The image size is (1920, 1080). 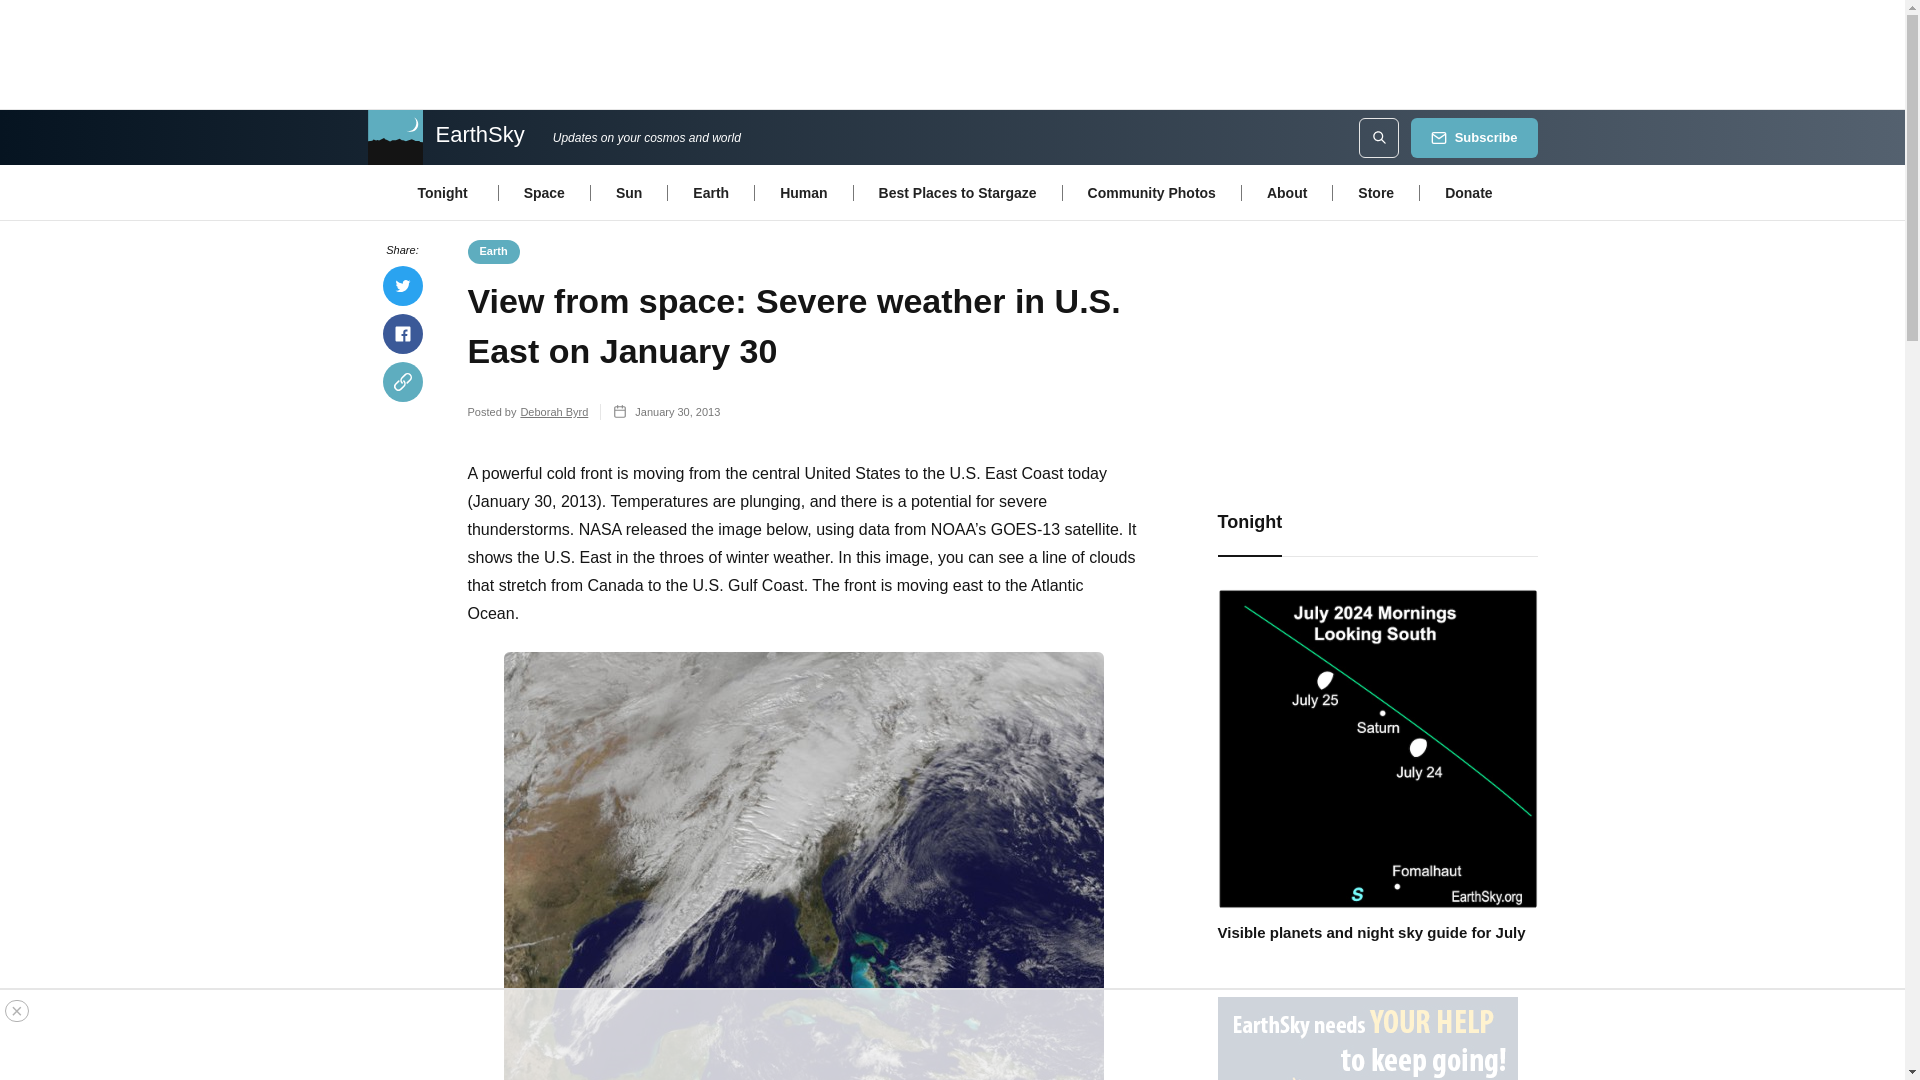 I want to click on EarthSky, so click(x=445, y=138).